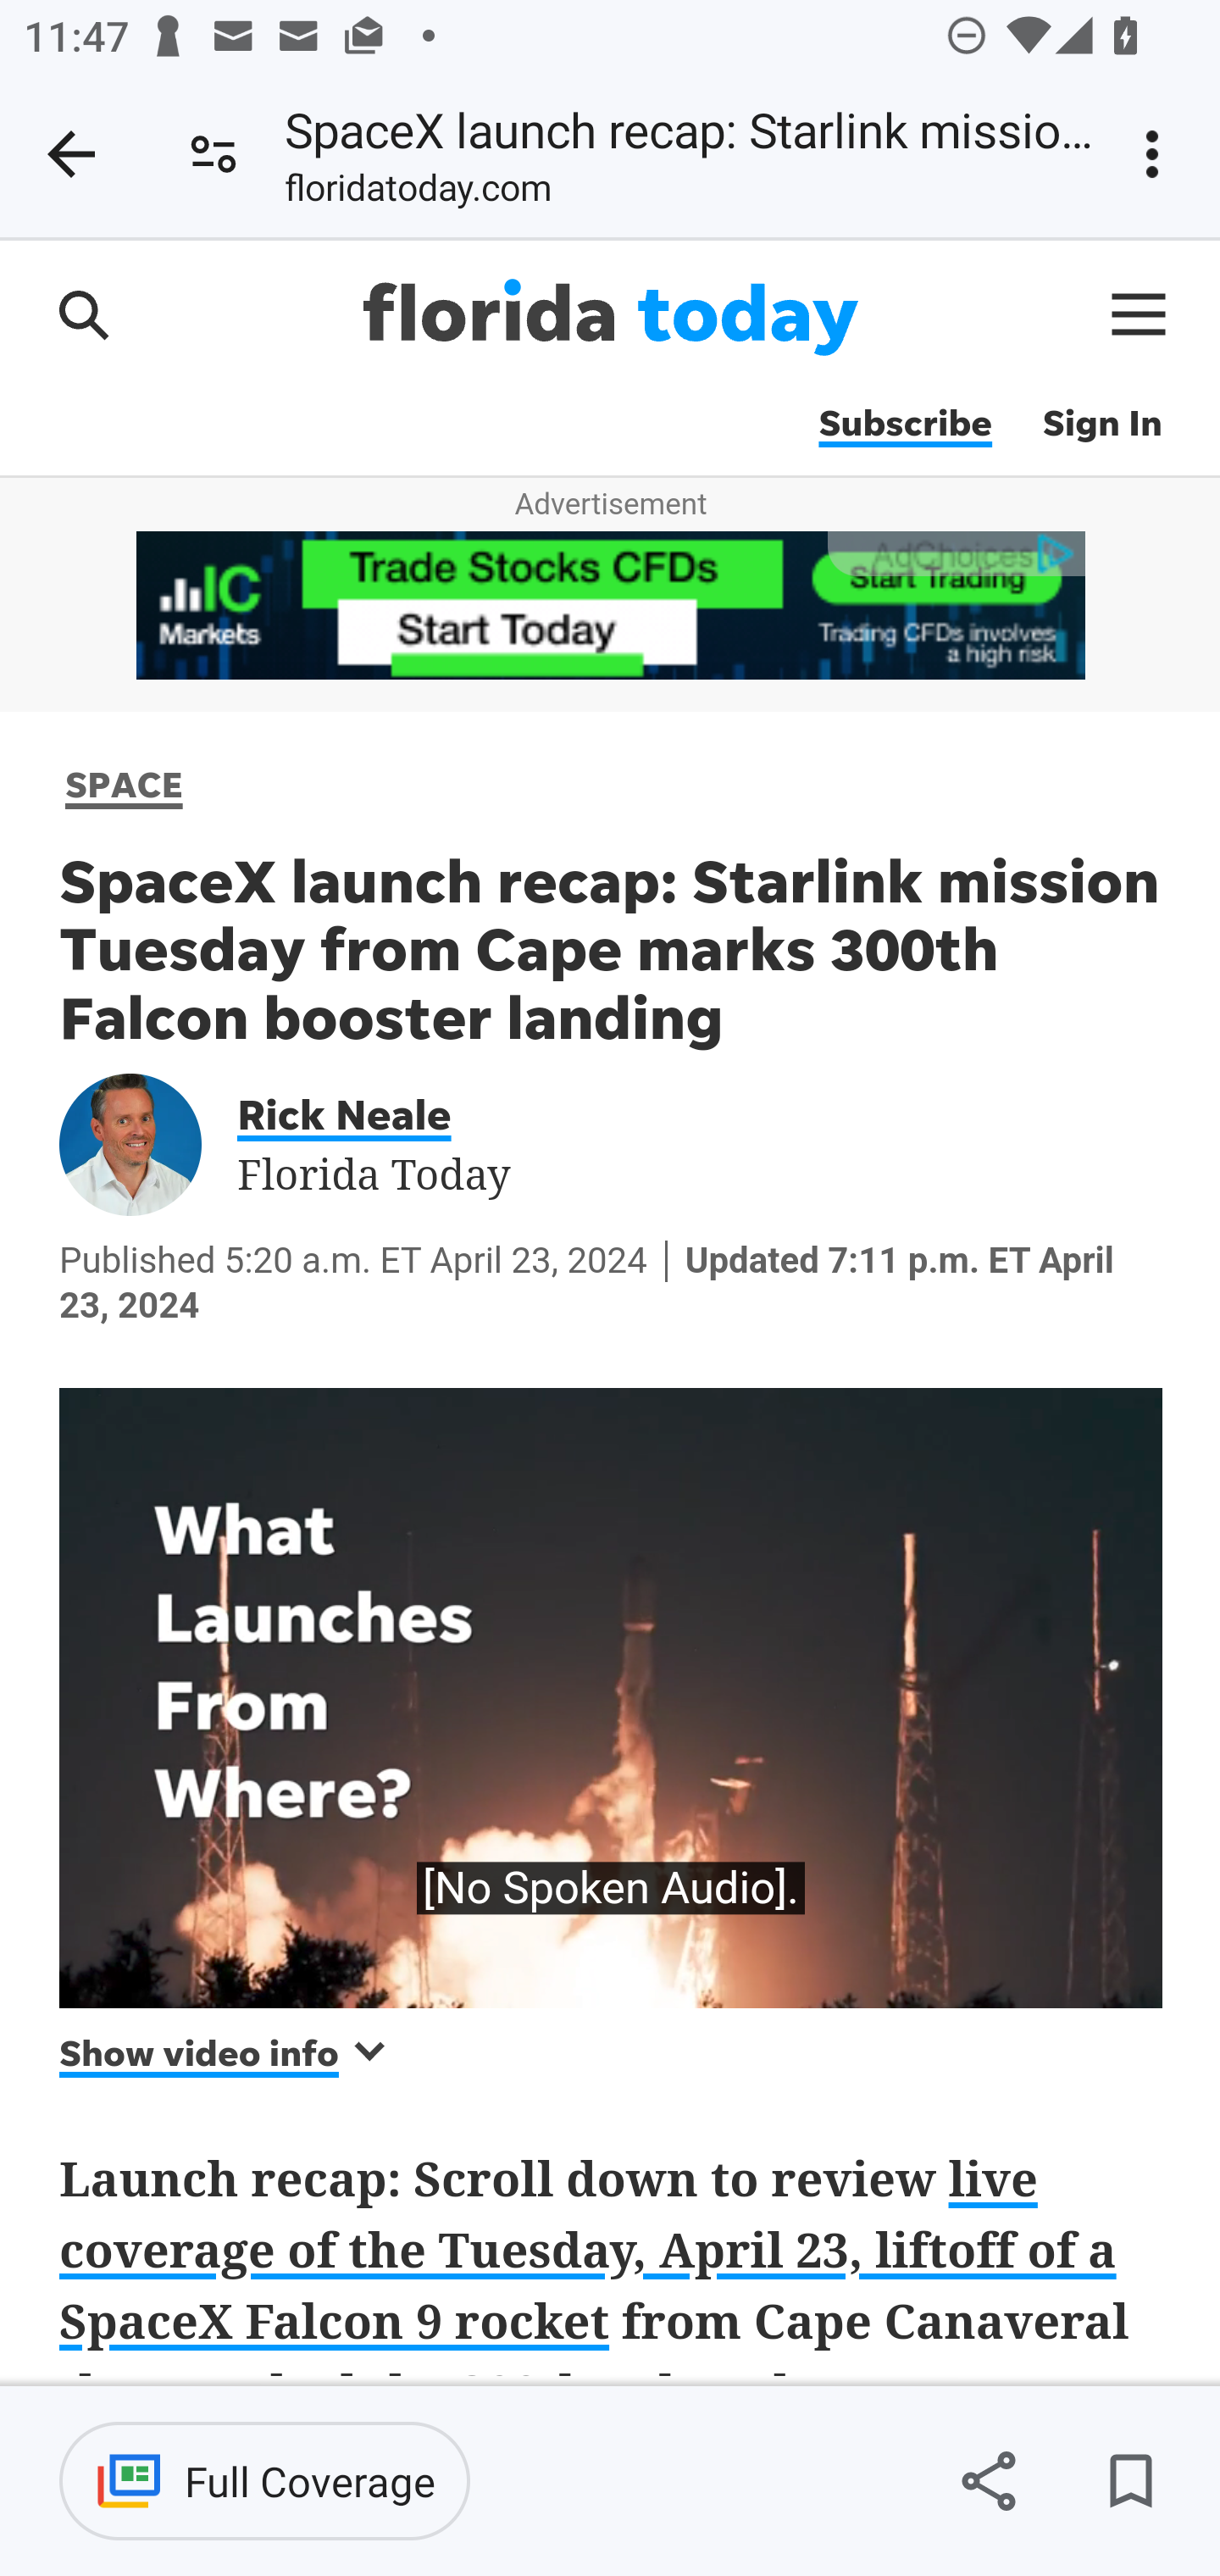 This screenshot has width=1220, height=2576. Describe the element at coordinates (956, 552) in the screenshot. I see `contextual ad-choices` at that location.